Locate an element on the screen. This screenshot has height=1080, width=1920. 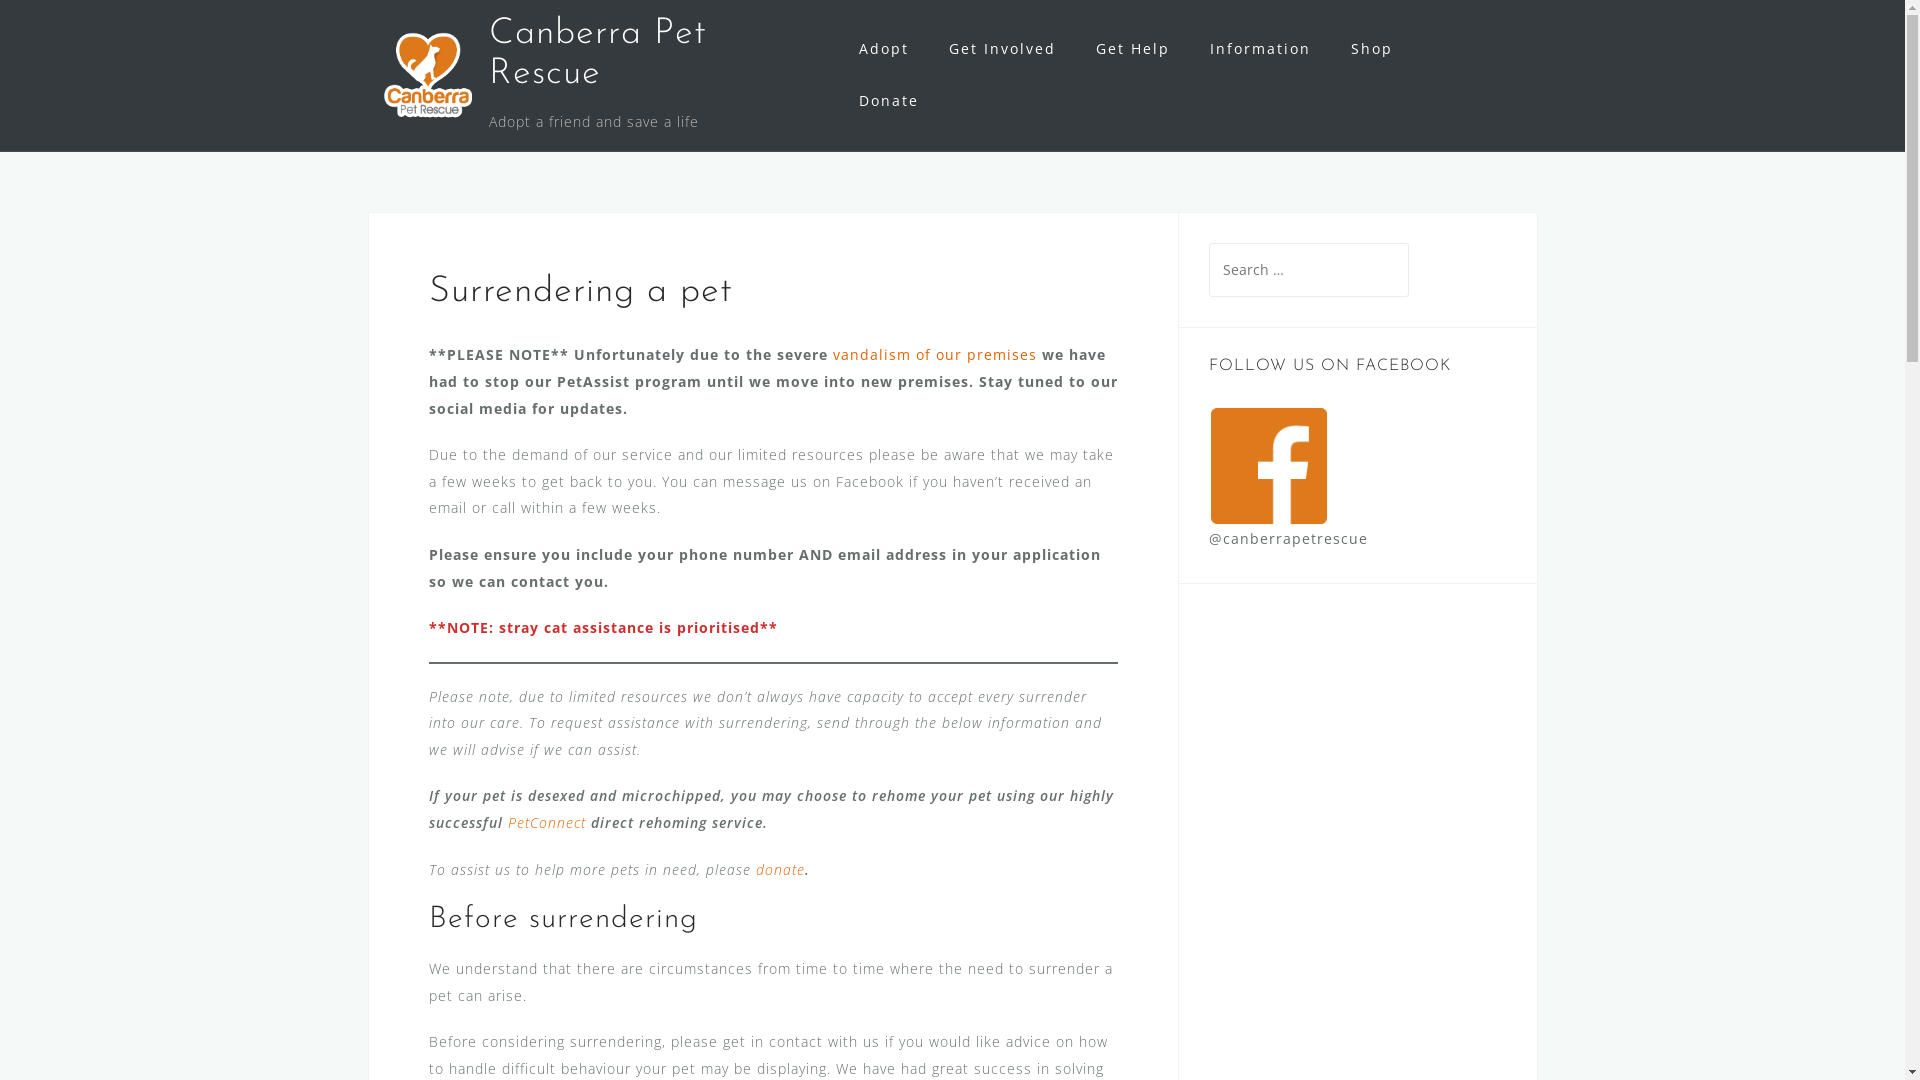
Get Involved is located at coordinates (1002, 50).